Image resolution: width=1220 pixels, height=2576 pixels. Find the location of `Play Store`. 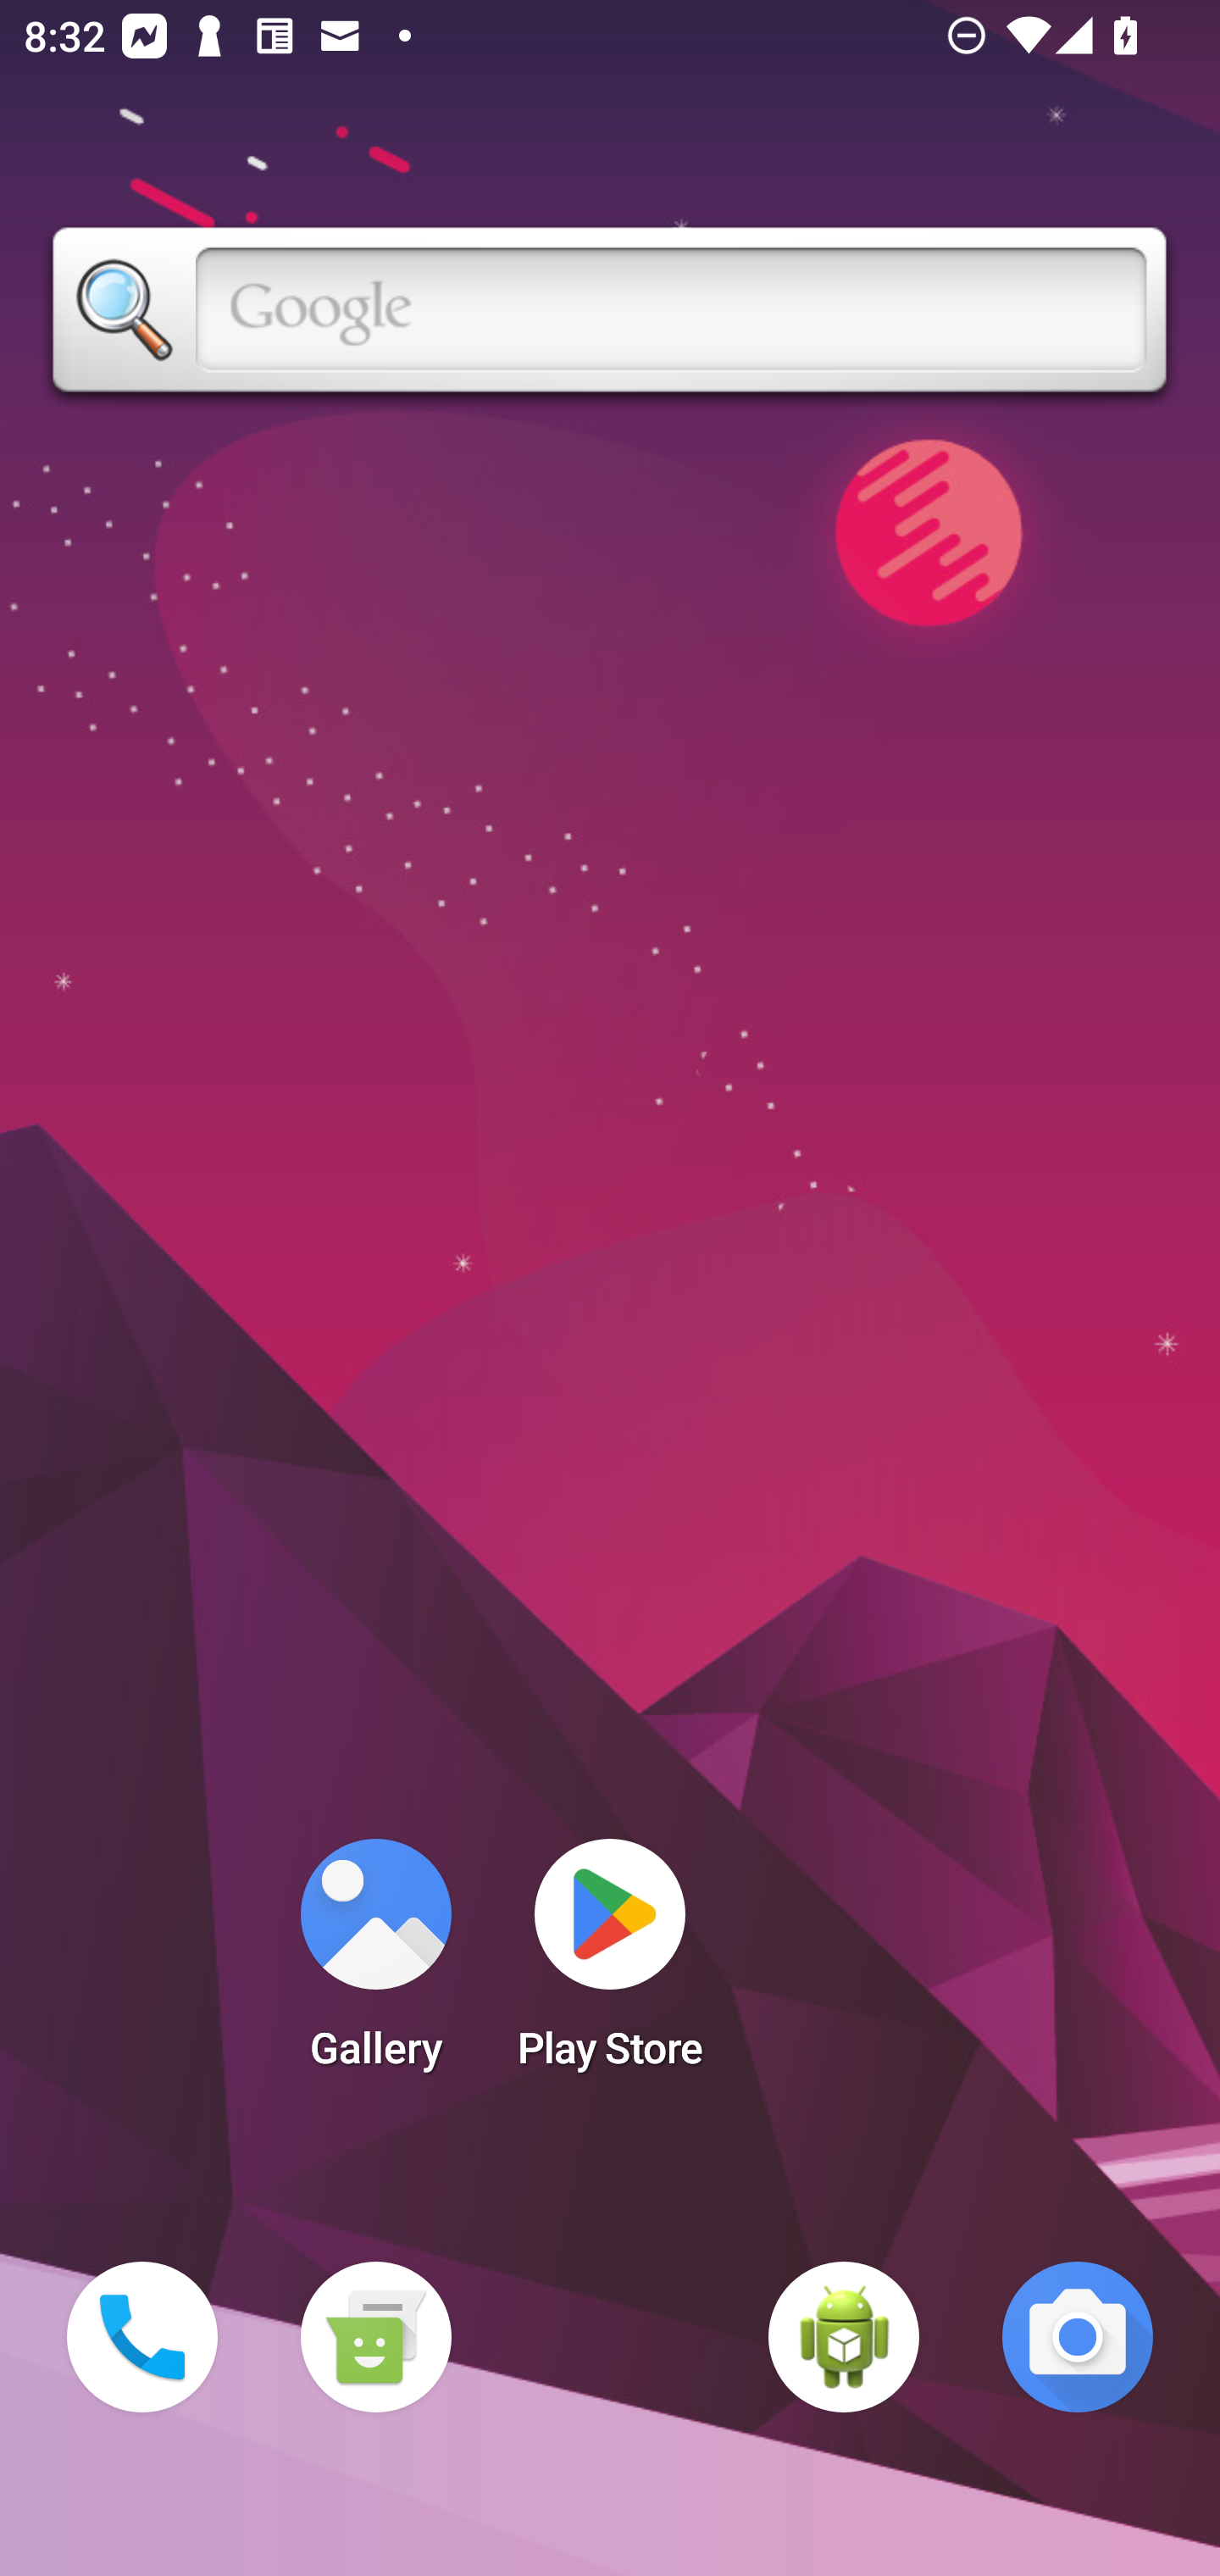

Play Store is located at coordinates (610, 1964).